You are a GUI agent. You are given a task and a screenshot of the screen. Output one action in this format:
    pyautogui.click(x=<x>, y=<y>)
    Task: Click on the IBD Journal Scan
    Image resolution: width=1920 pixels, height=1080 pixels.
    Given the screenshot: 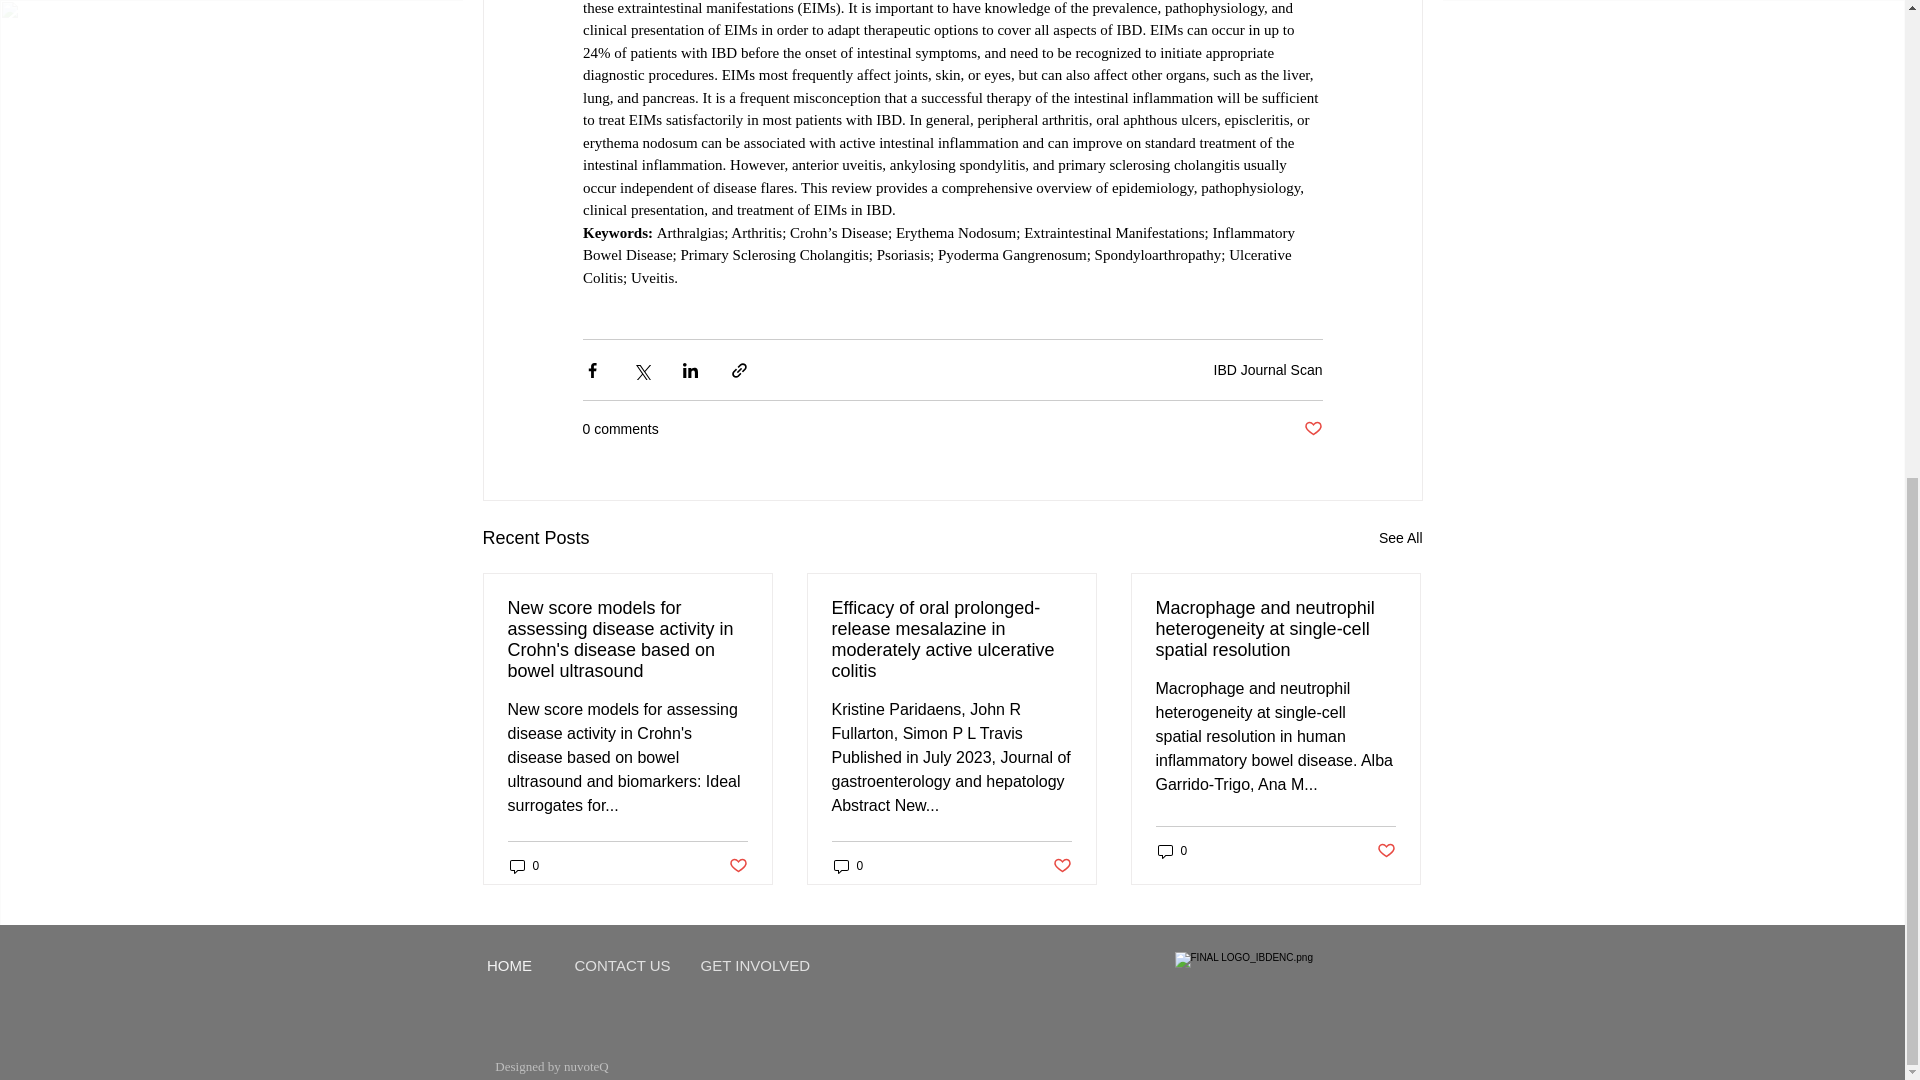 What is the action you would take?
    pyautogui.click(x=1268, y=370)
    